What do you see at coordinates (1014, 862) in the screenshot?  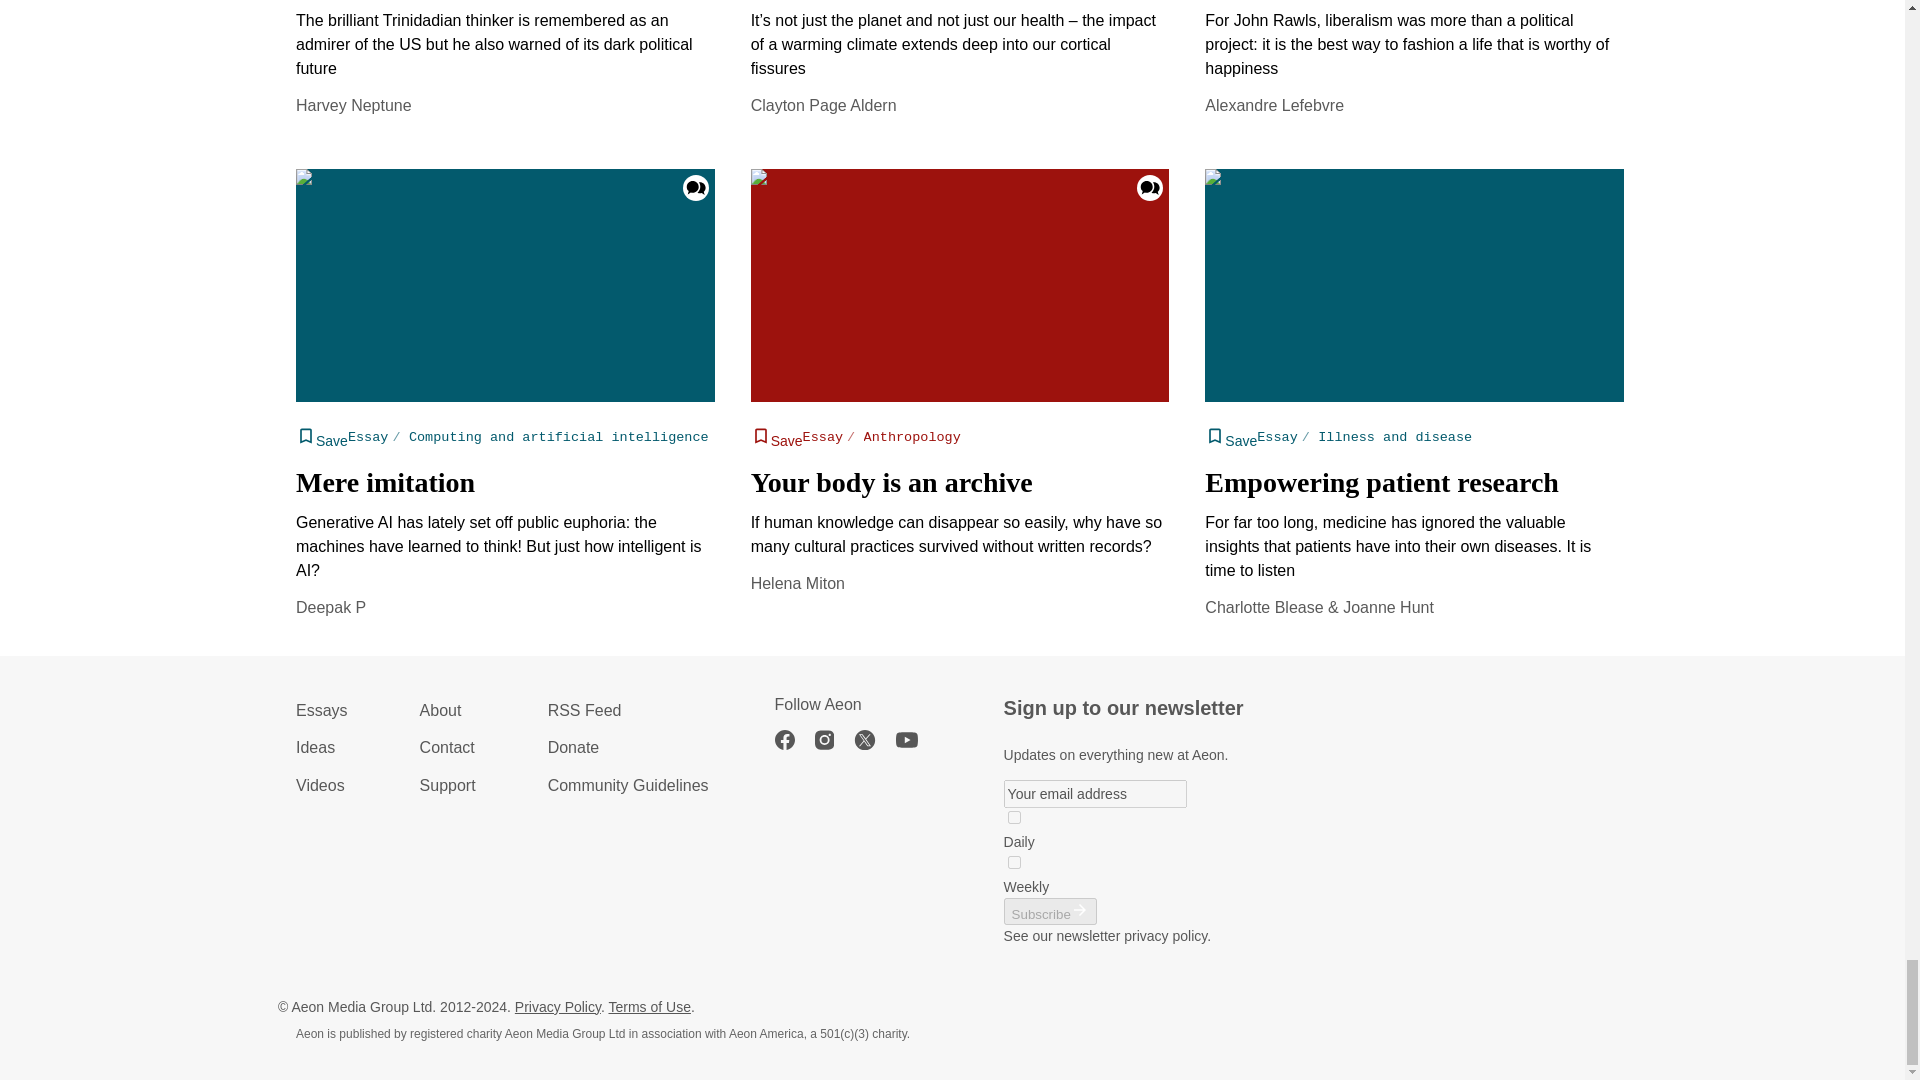 I see `on` at bounding box center [1014, 862].